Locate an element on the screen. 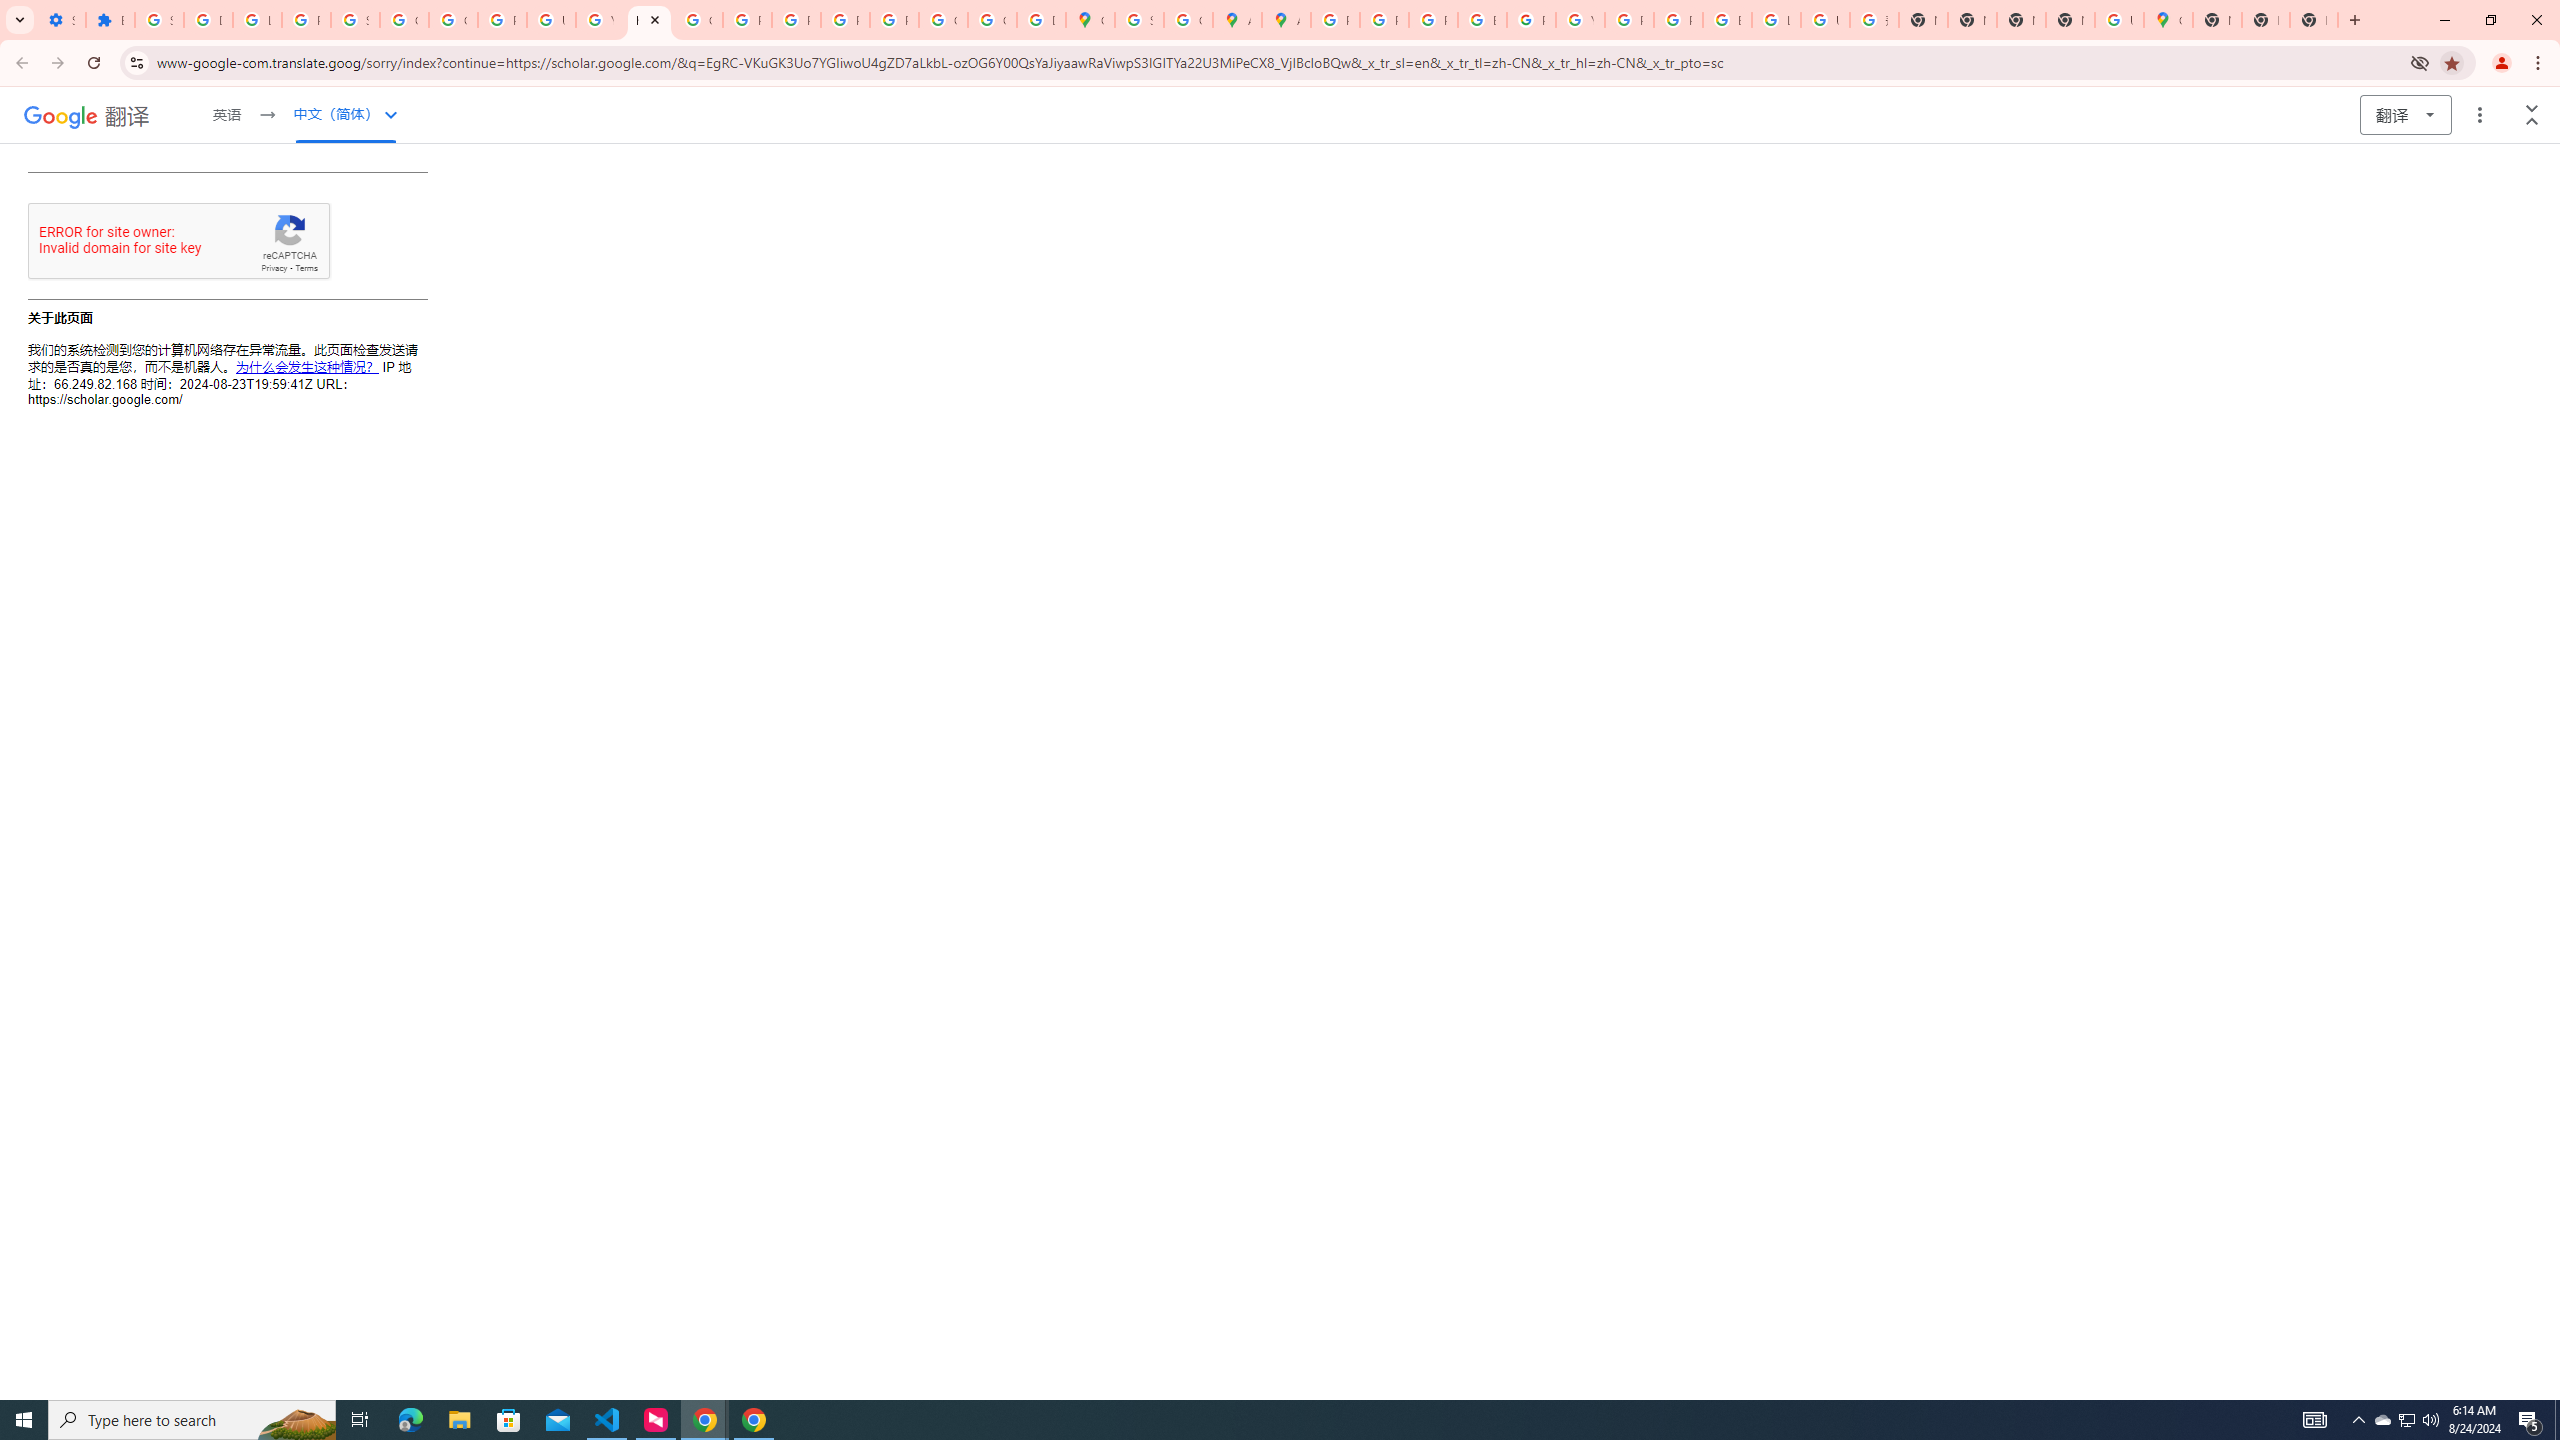  Use Google Maps in Space - Google Maps Help is located at coordinates (2119, 20).